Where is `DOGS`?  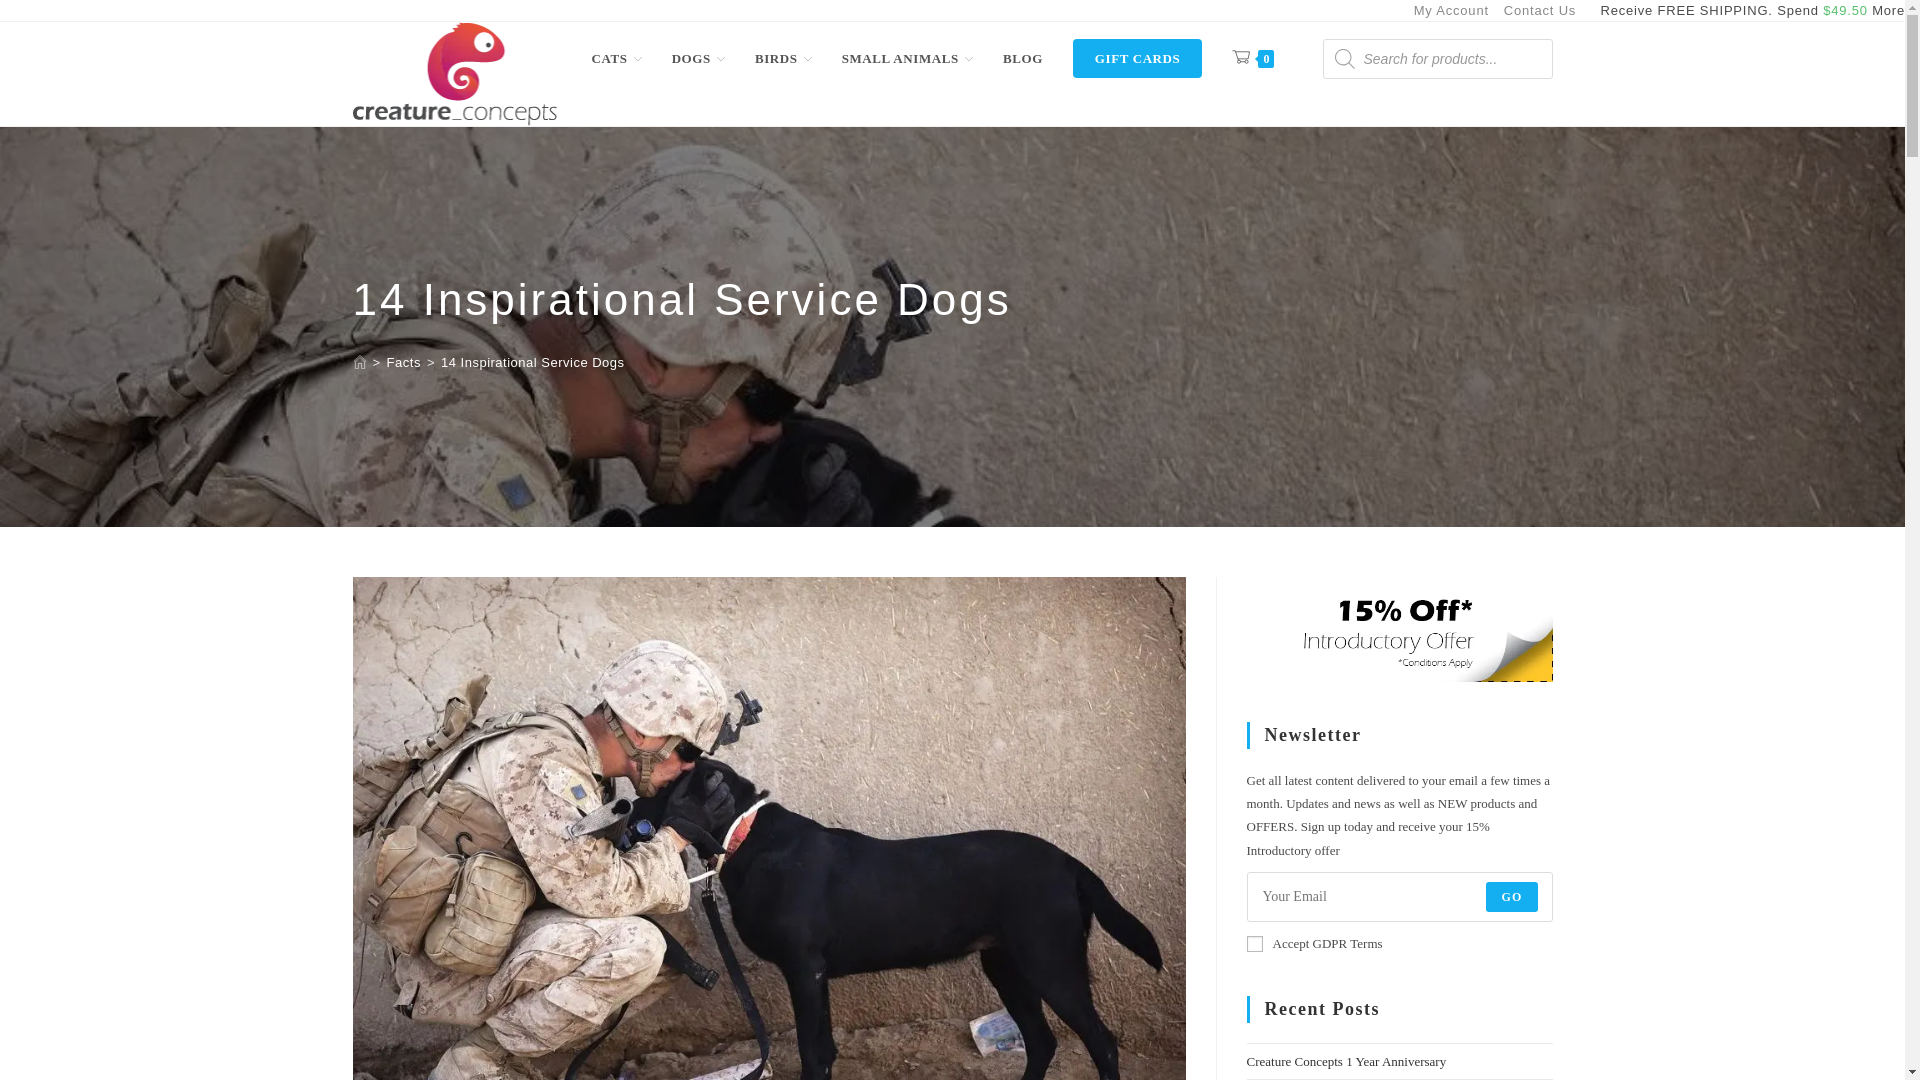
DOGS is located at coordinates (698, 58).